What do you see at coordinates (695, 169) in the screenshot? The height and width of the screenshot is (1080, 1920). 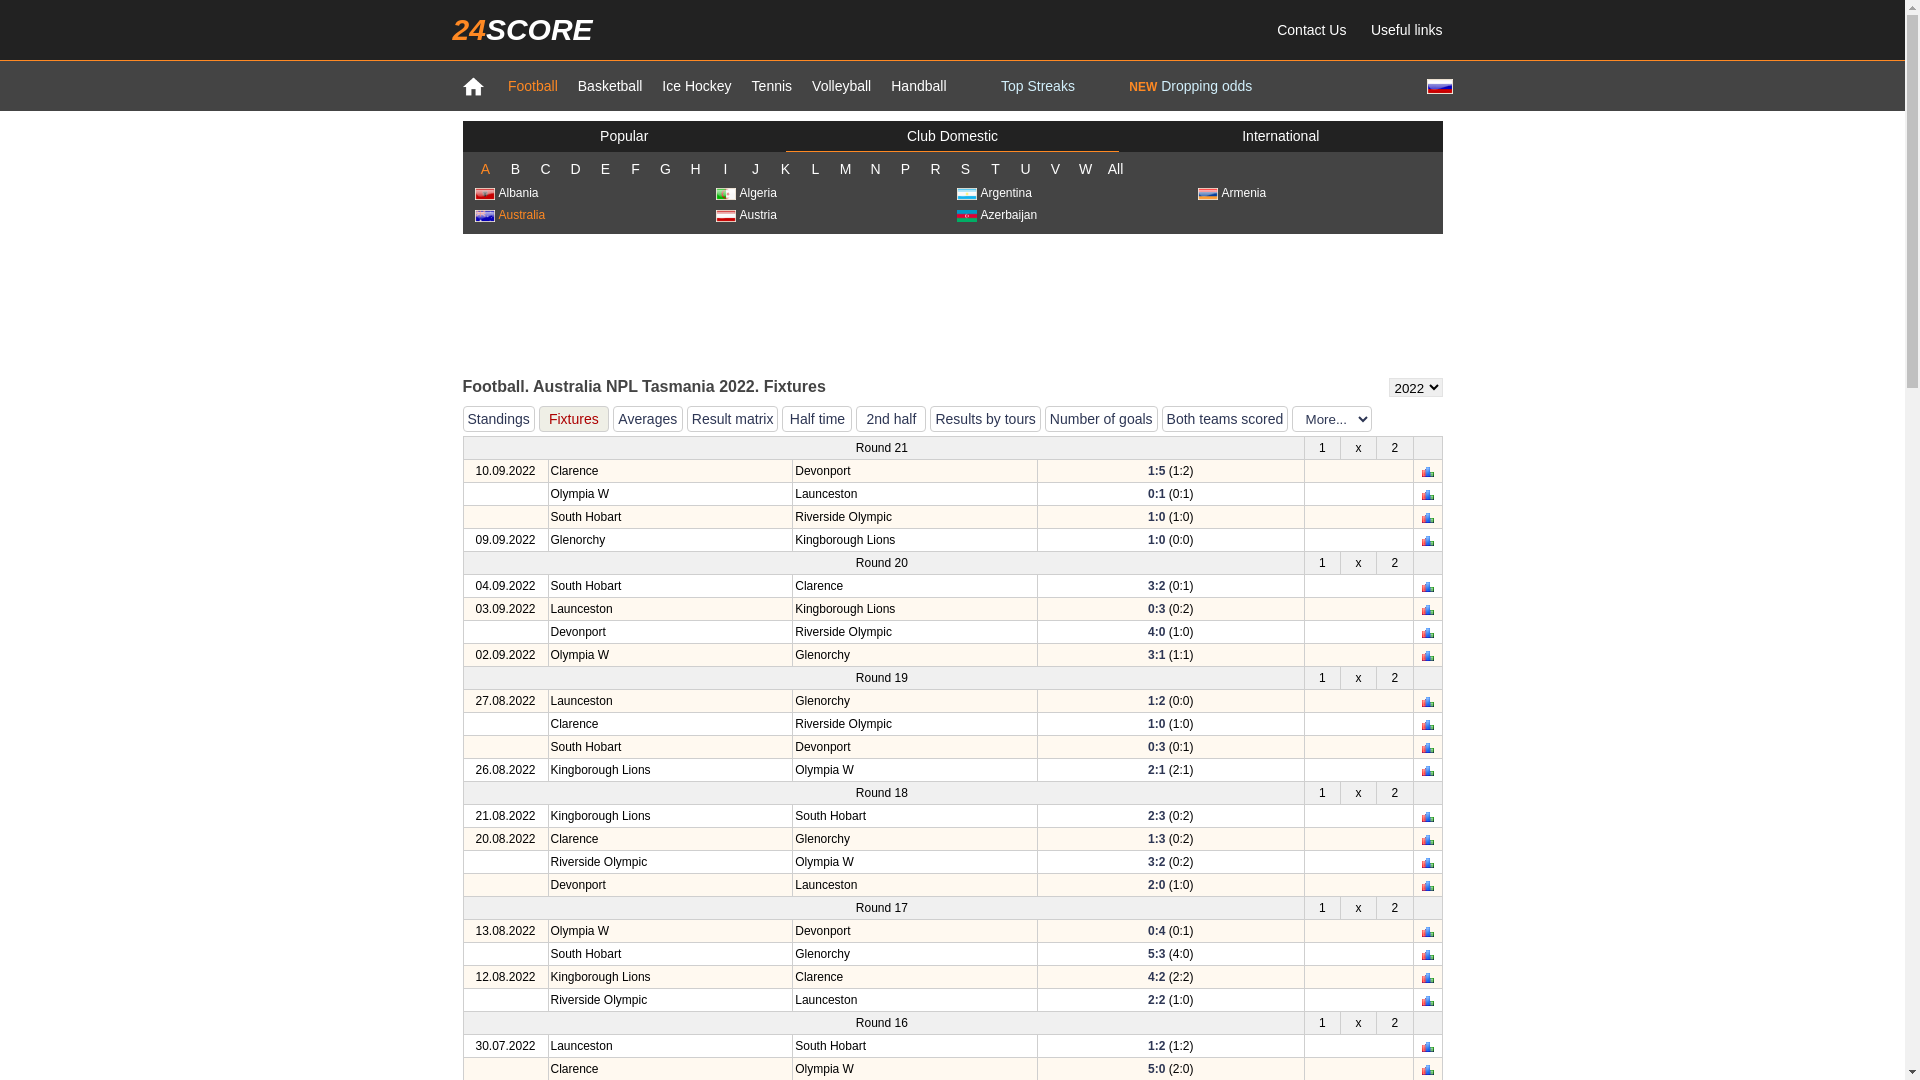 I see `H` at bounding box center [695, 169].